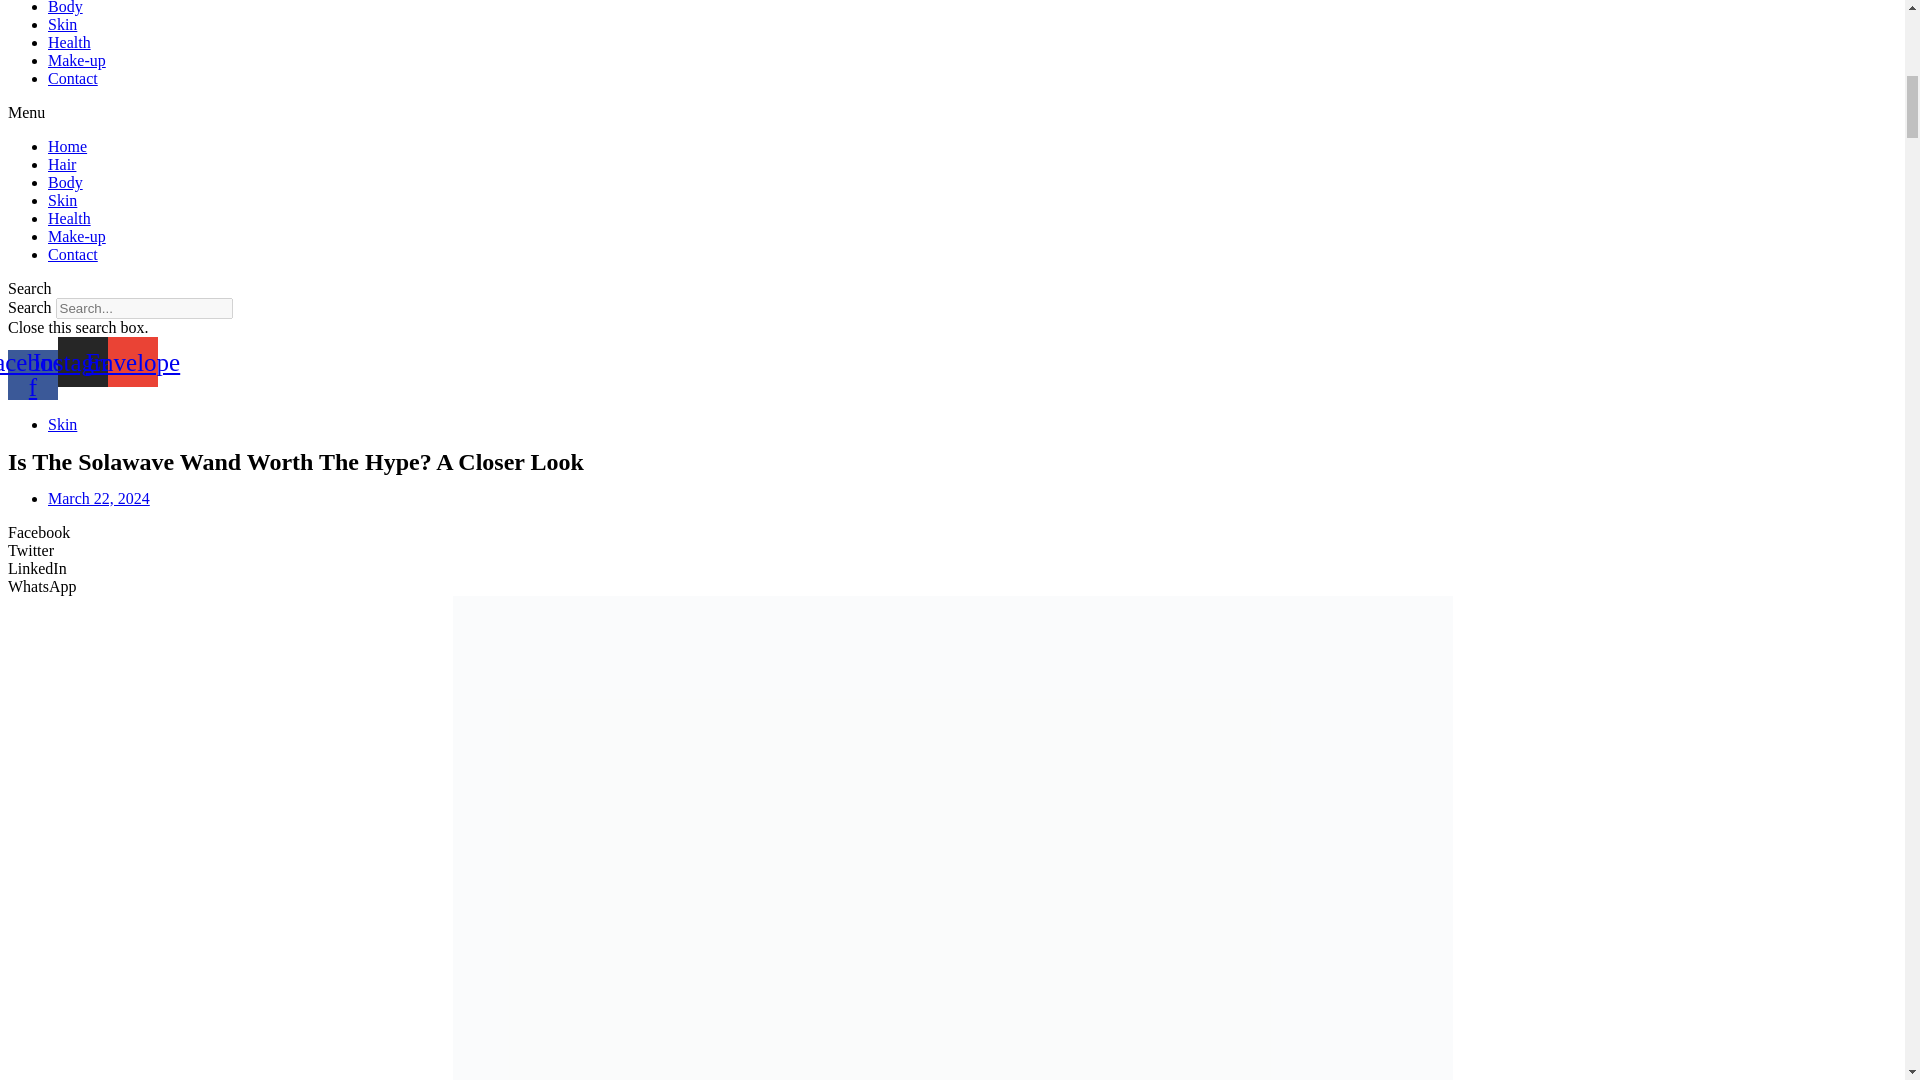  What do you see at coordinates (72, 78) in the screenshot?
I see `Contact` at bounding box center [72, 78].